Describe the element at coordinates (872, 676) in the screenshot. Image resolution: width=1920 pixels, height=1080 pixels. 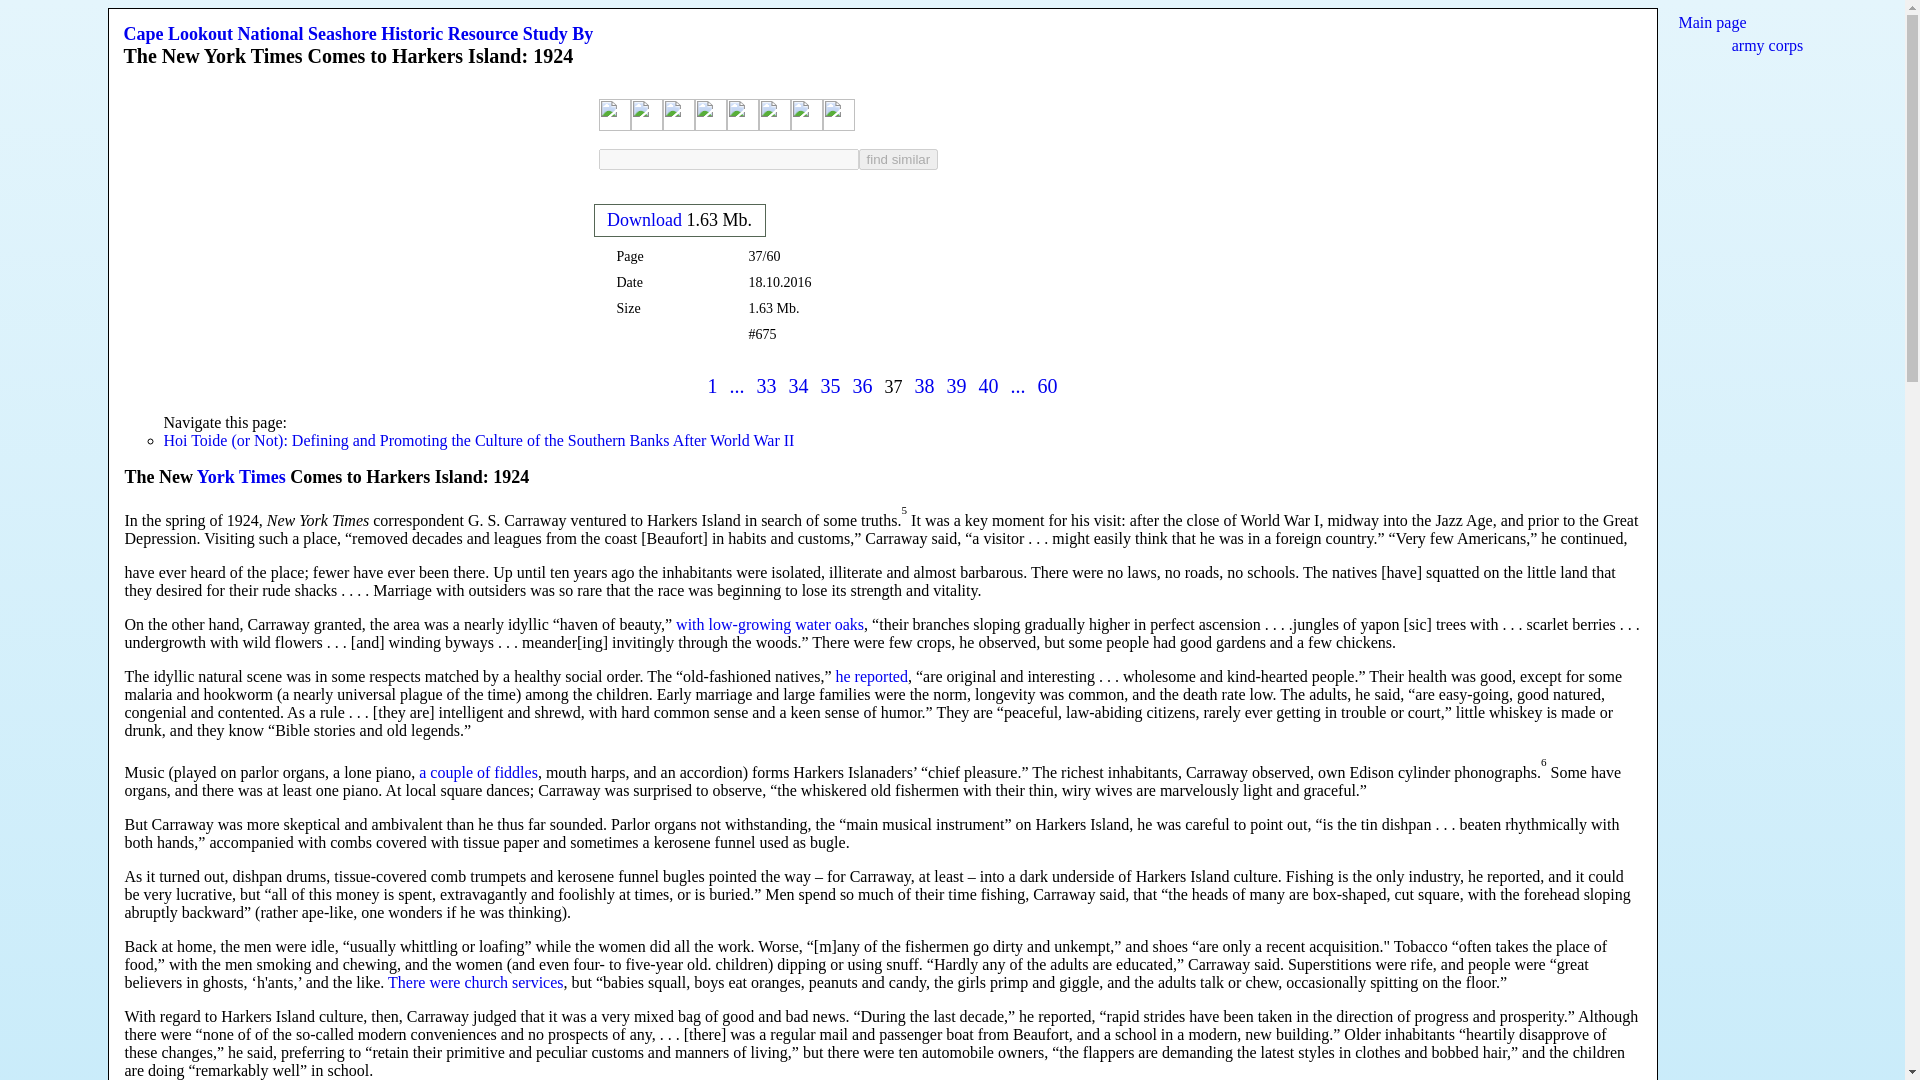
I see `he reported` at that location.